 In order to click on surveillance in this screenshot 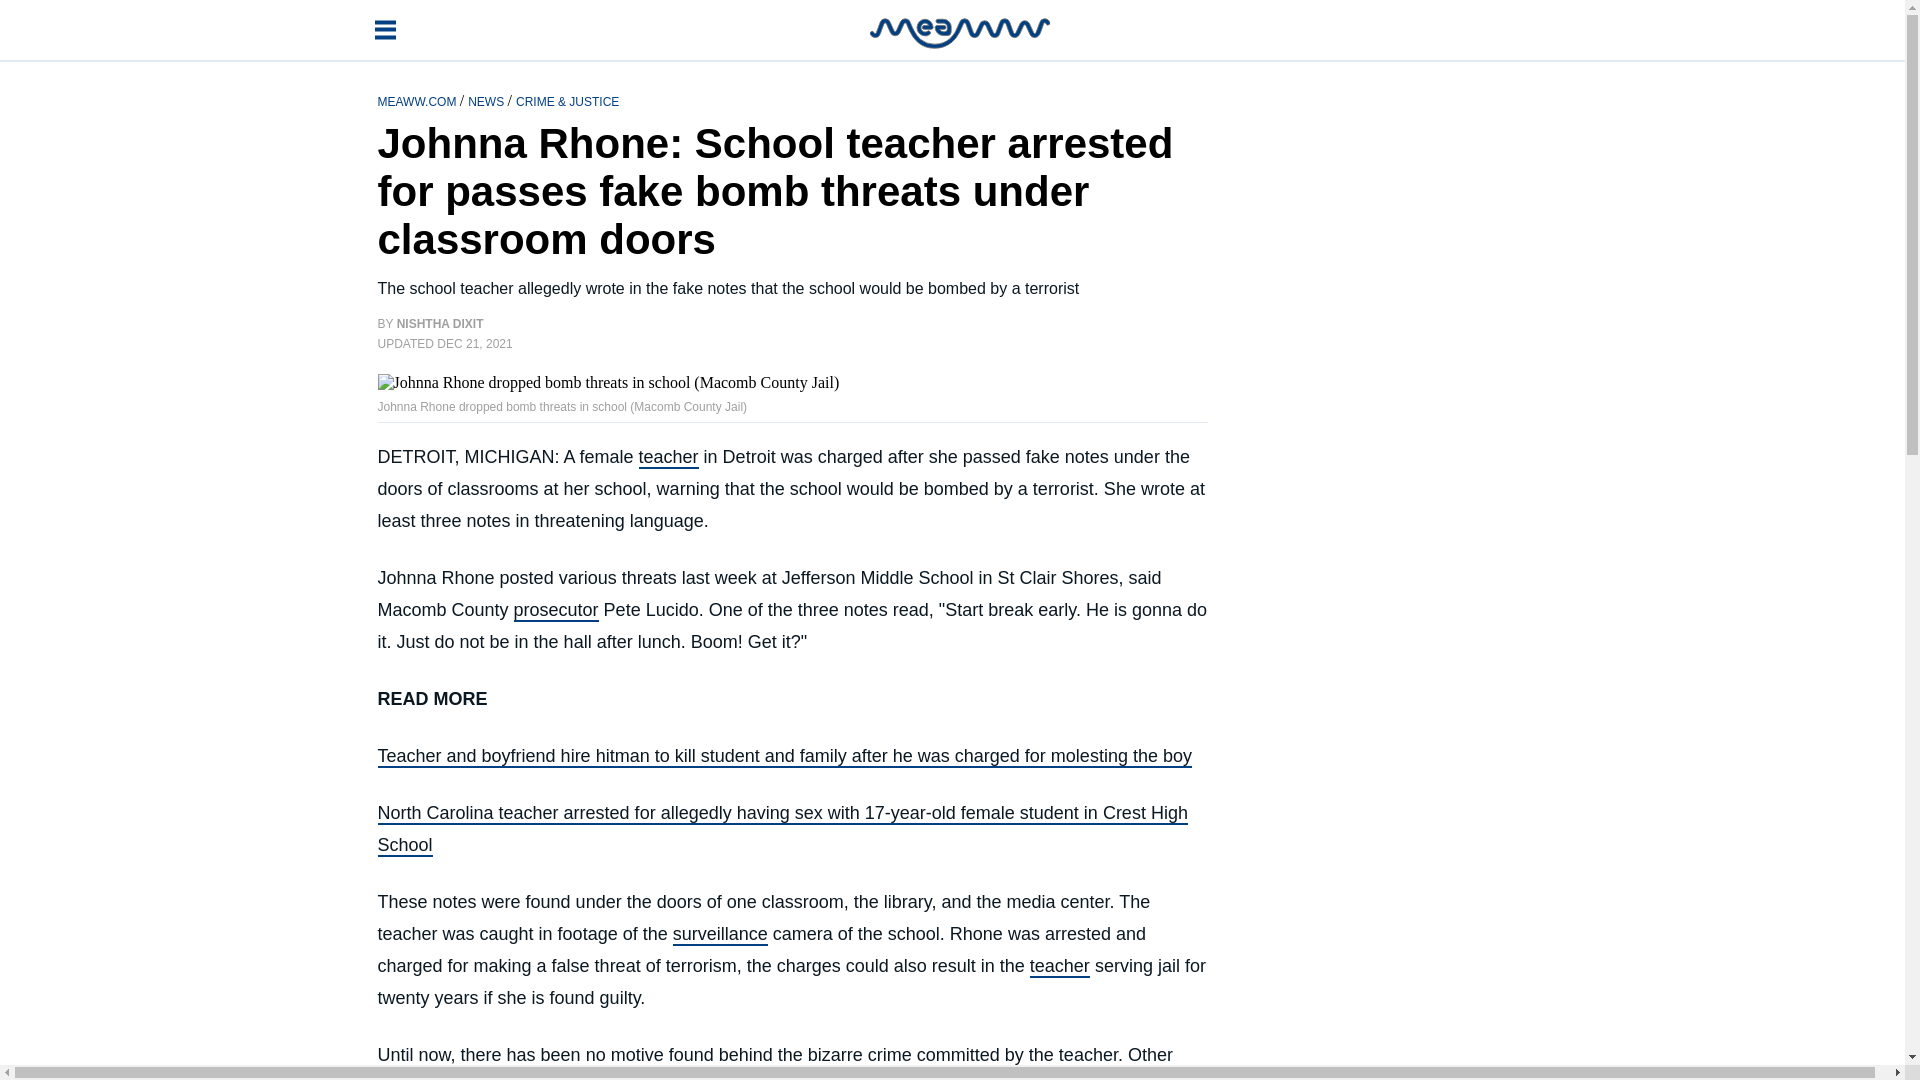, I will do `click(720, 935)`.